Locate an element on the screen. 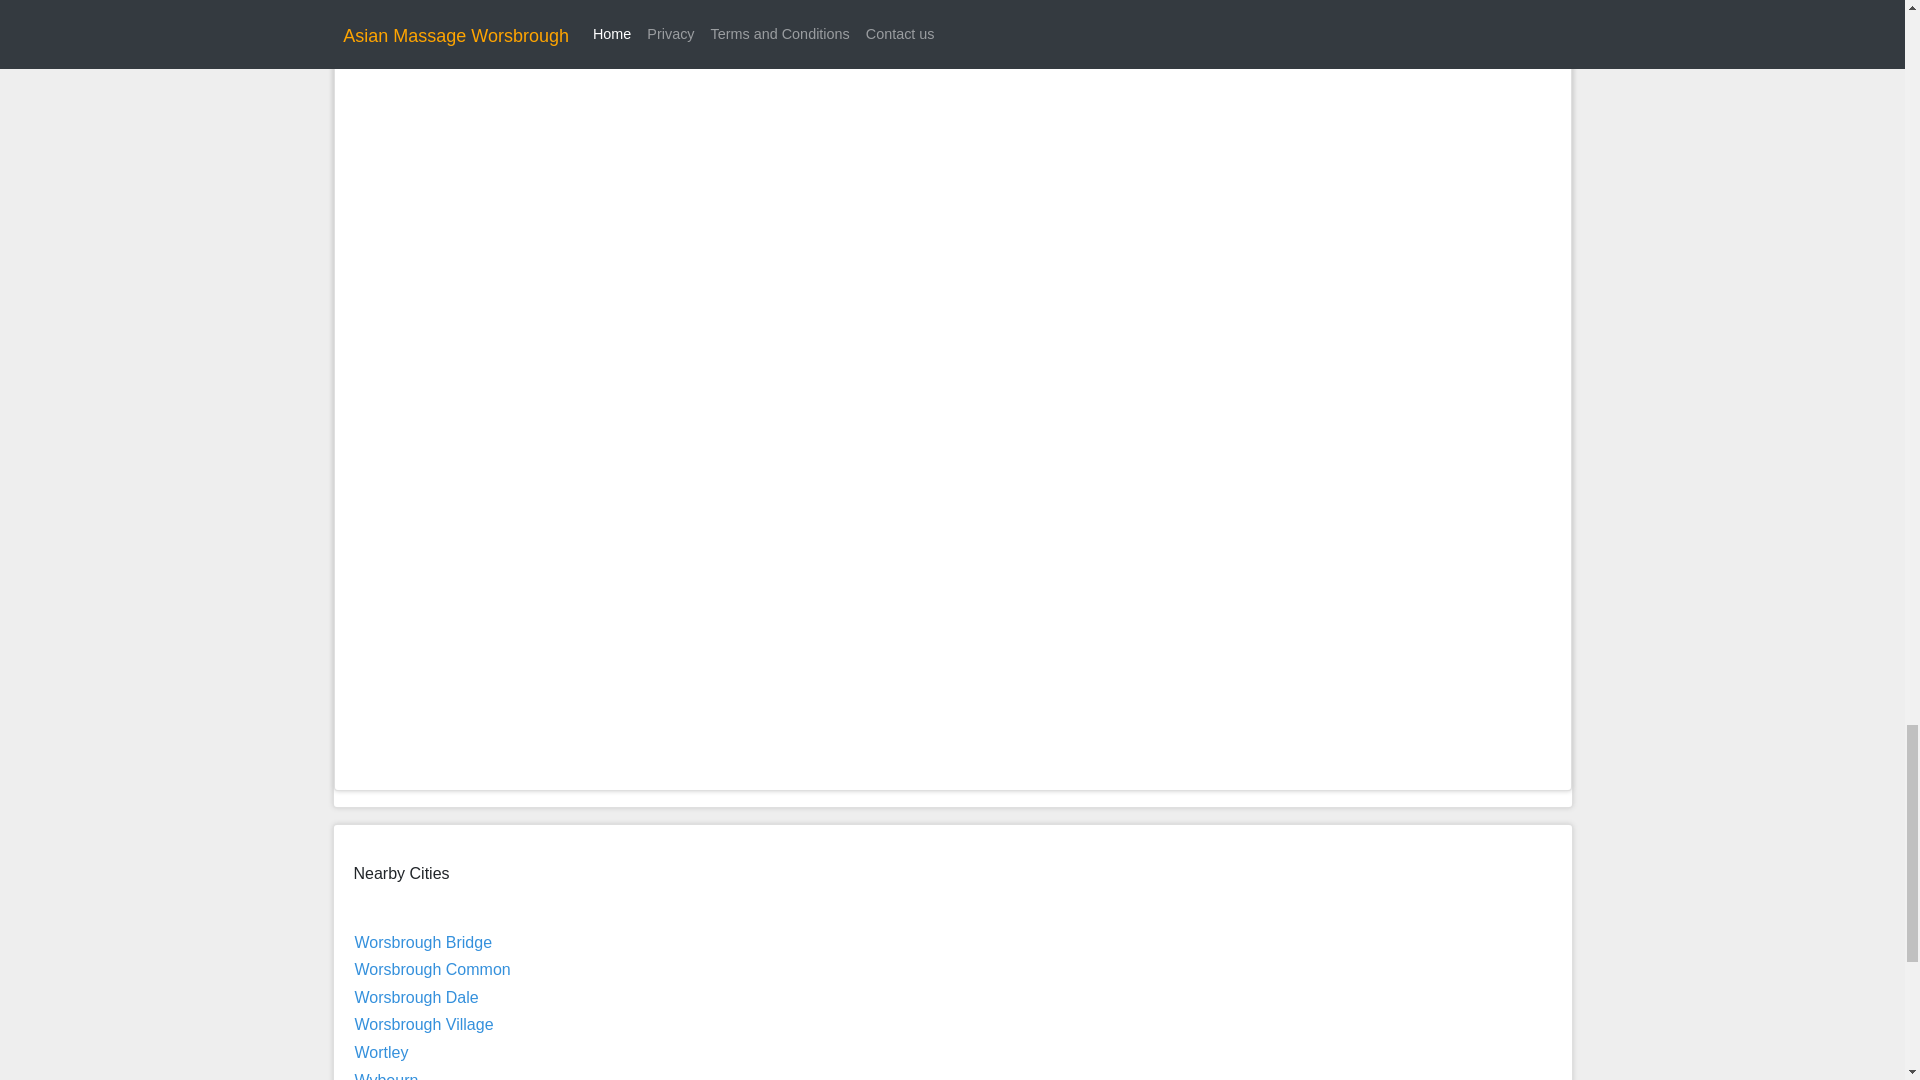 This screenshot has height=1080, width=1920. Wortley is located at coordinates (380, 1052).